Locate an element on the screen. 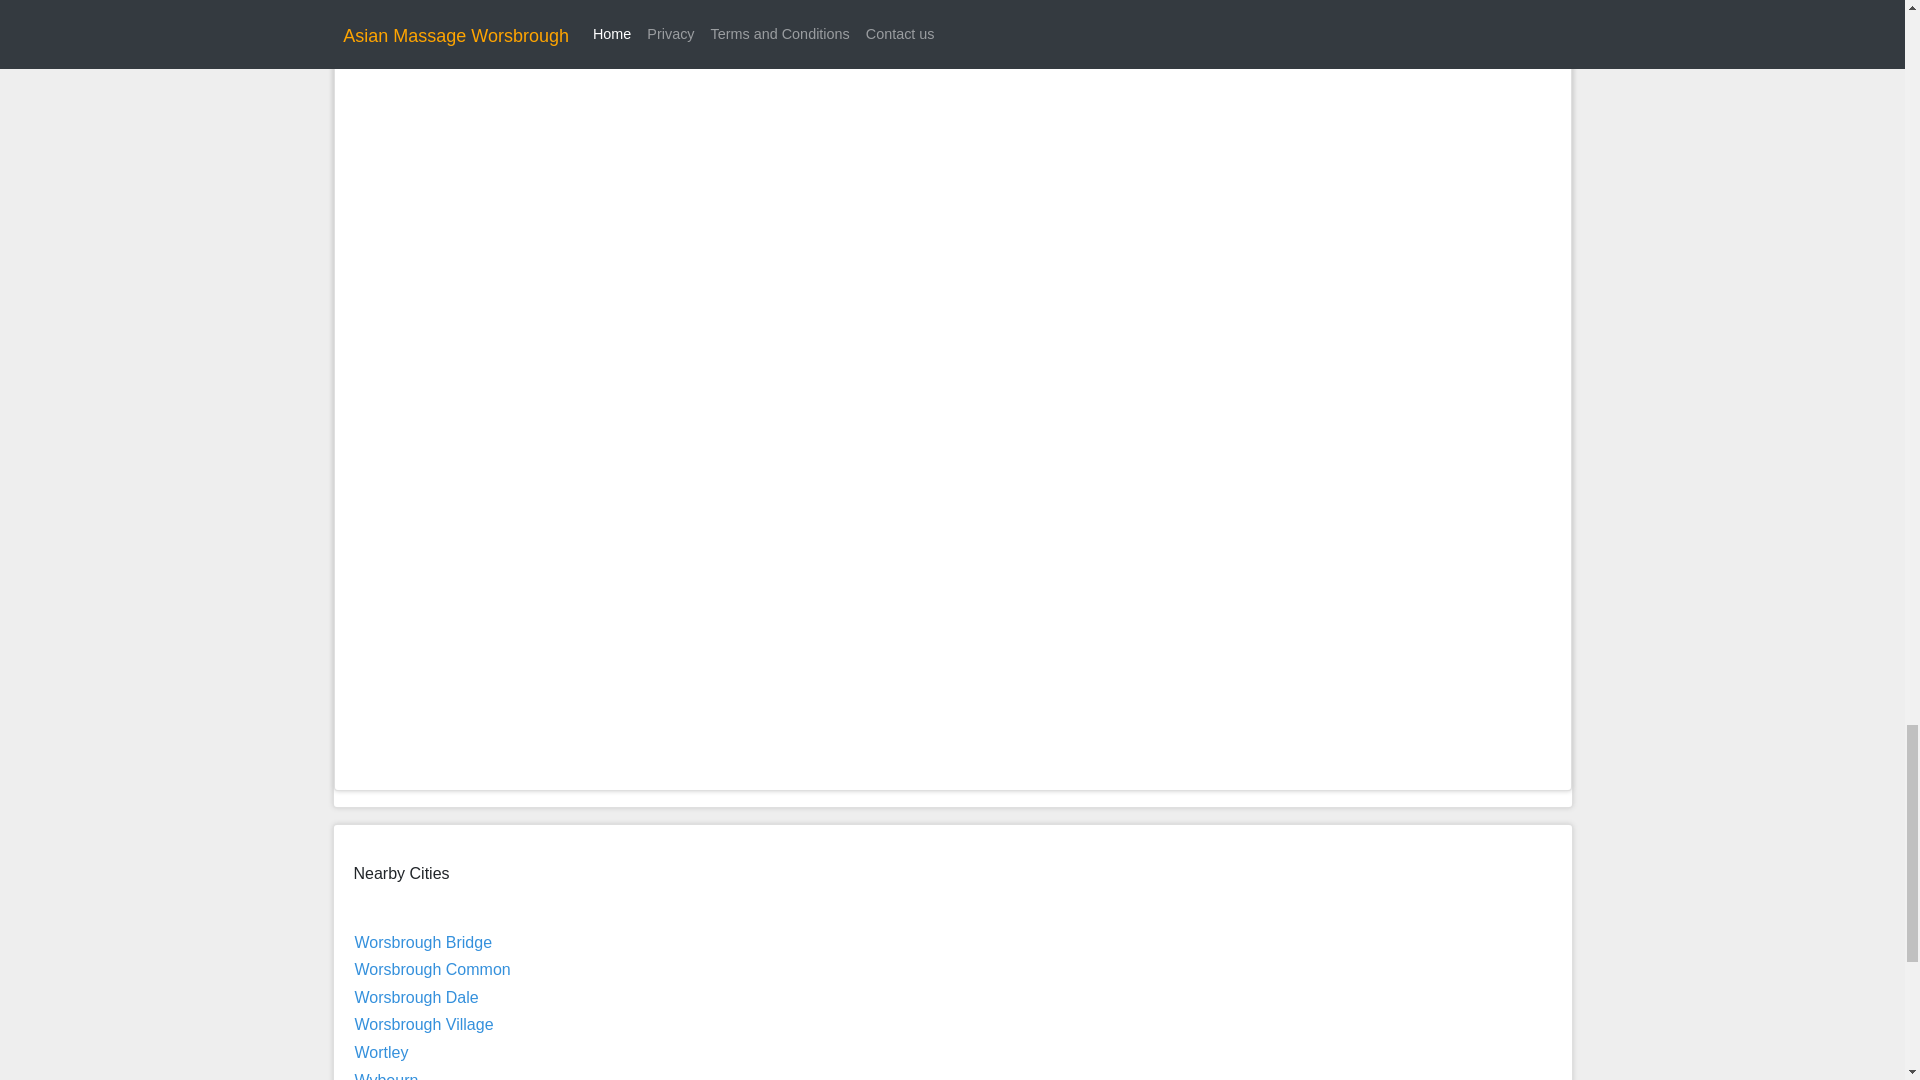 This screenshot has height=1080, width=1920. Wortley is located at coordinates (380, 1052).